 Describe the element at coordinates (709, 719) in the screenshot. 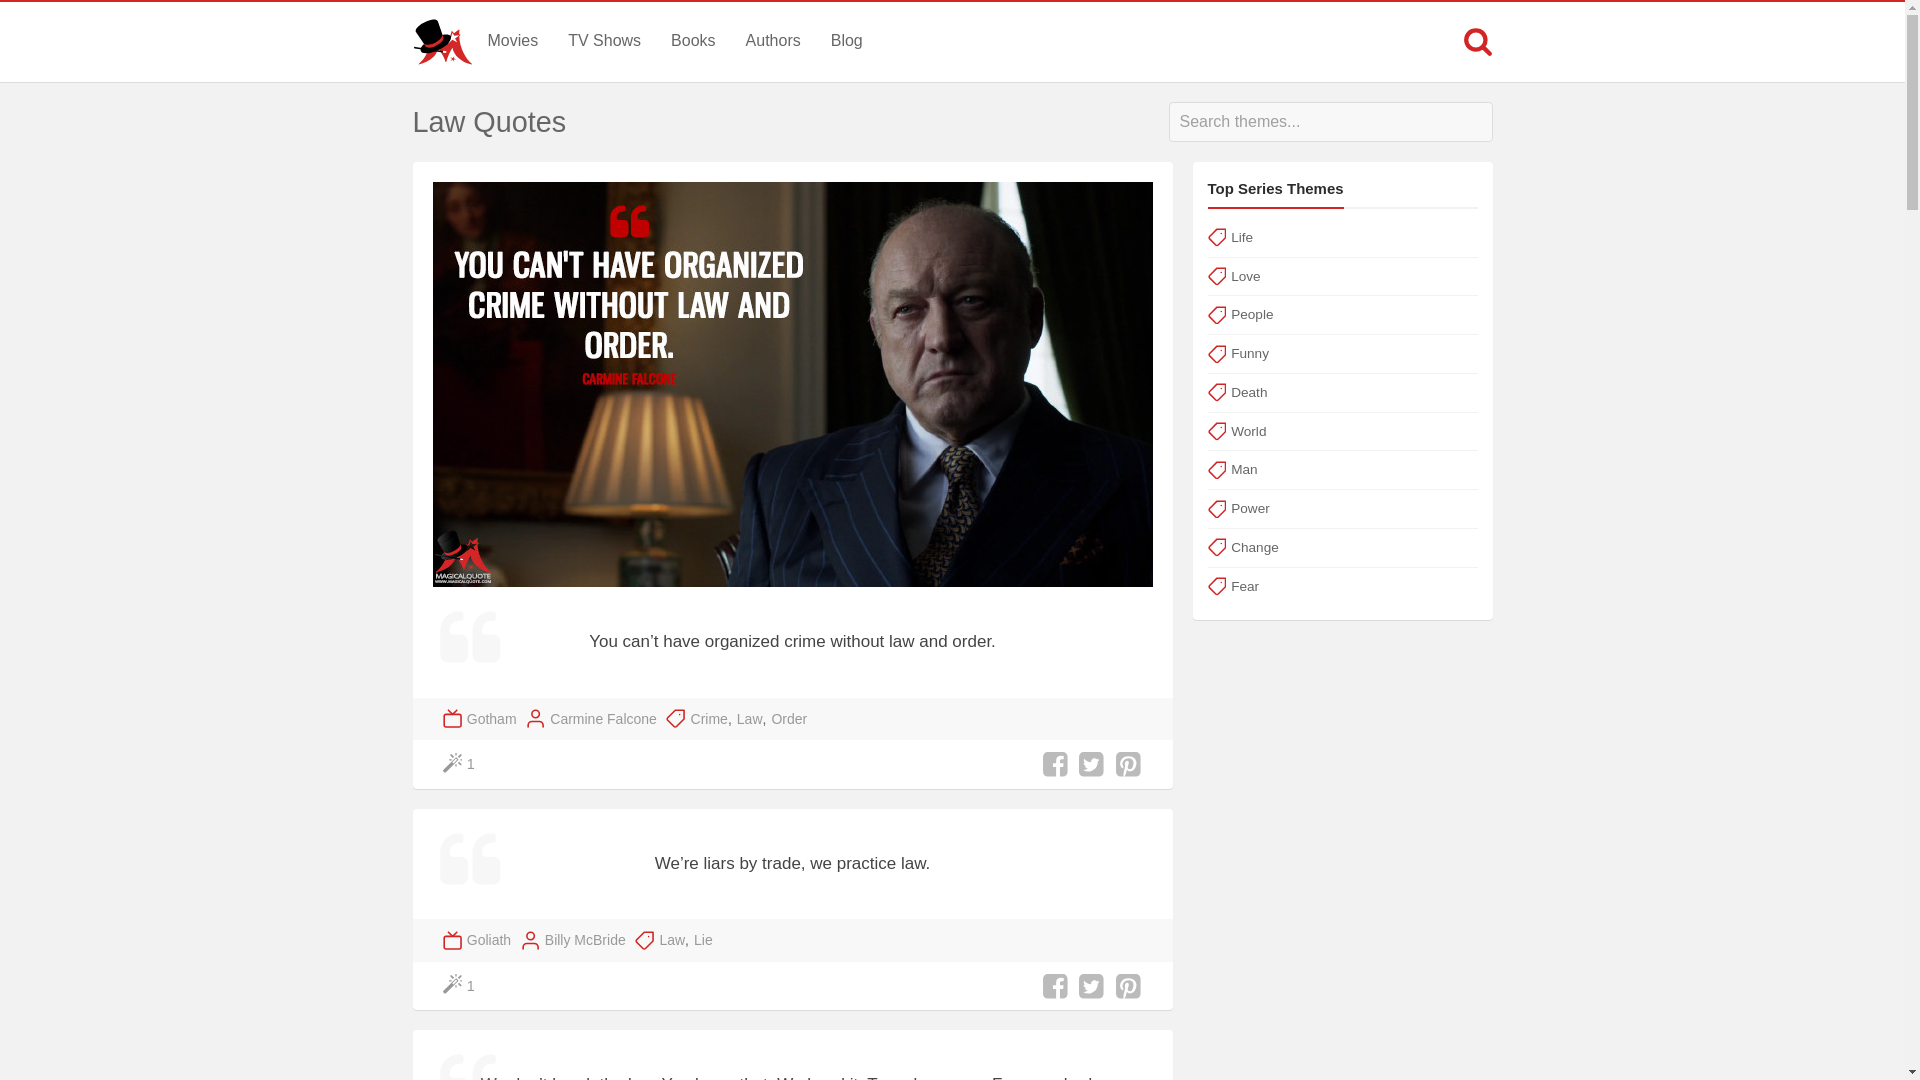

I see `Crime` at that location.